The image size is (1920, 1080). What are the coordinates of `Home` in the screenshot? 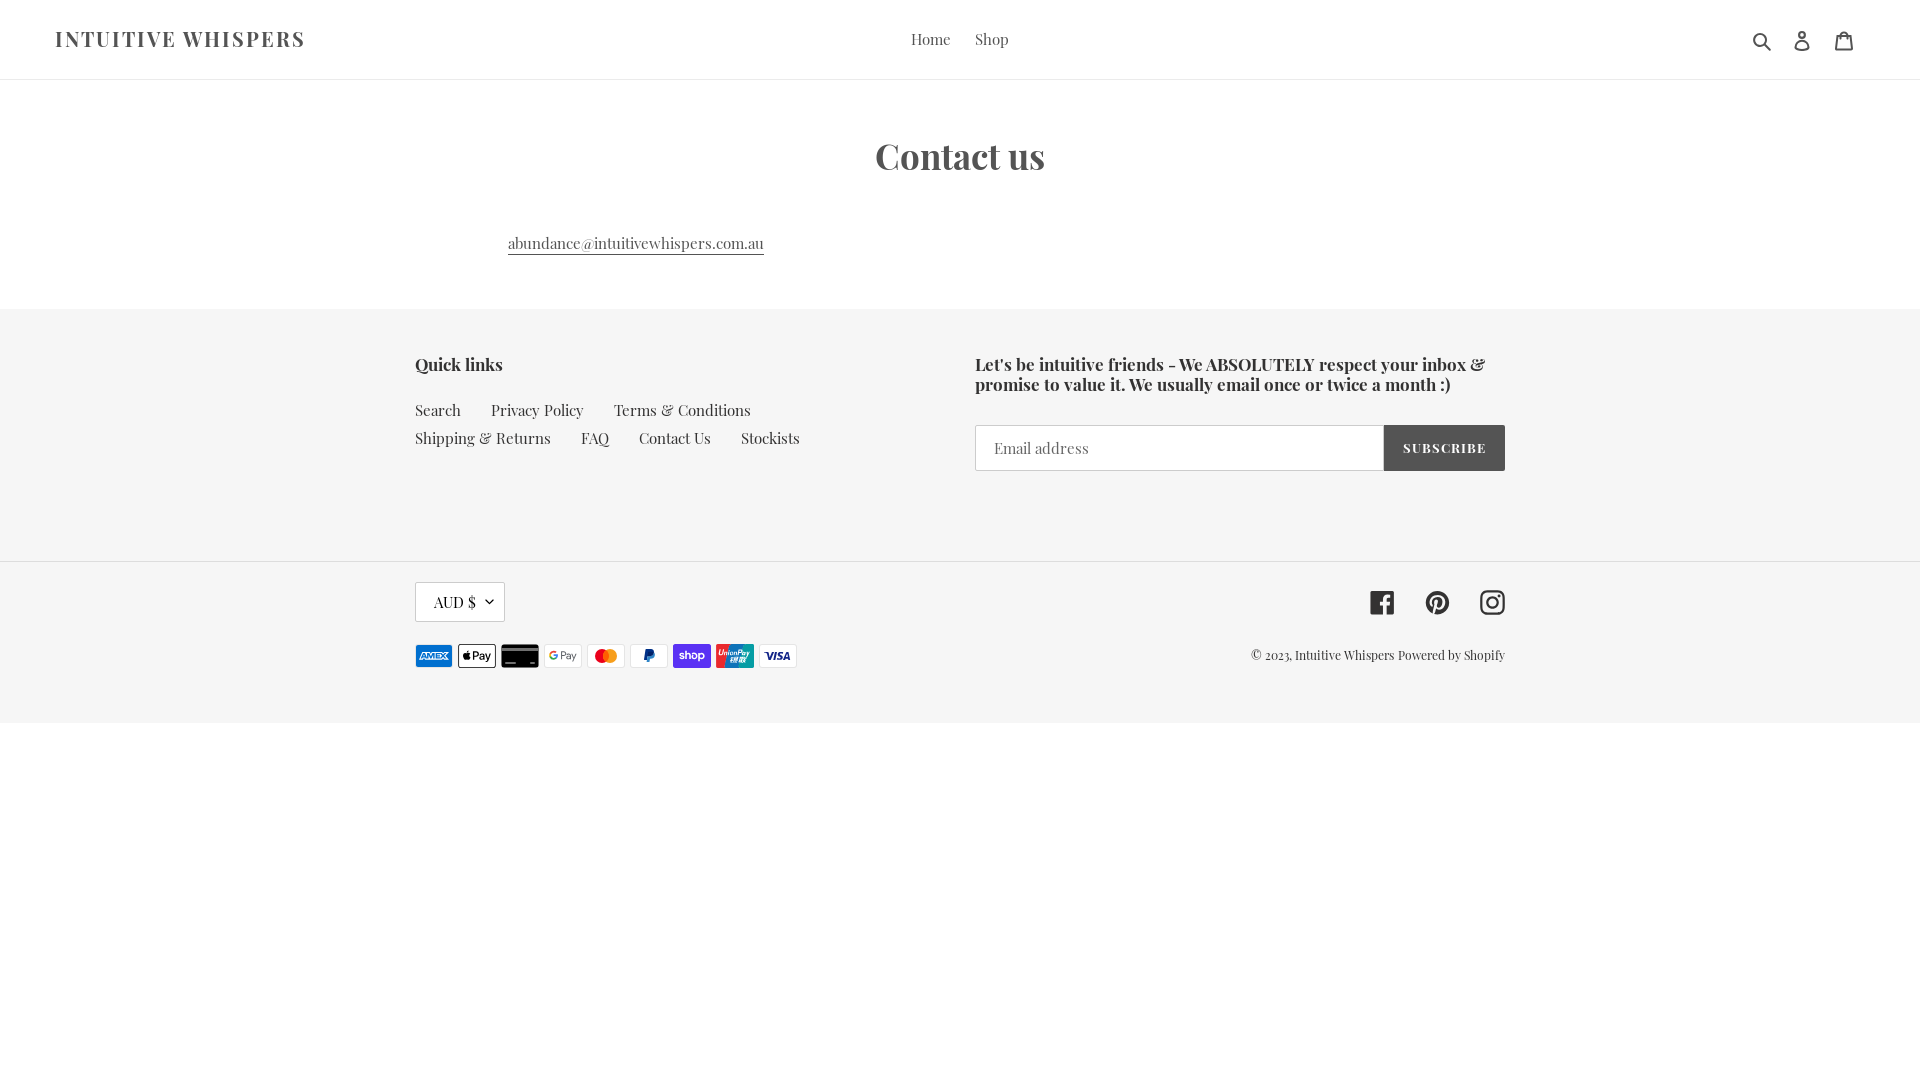 It's located at (931, 40).